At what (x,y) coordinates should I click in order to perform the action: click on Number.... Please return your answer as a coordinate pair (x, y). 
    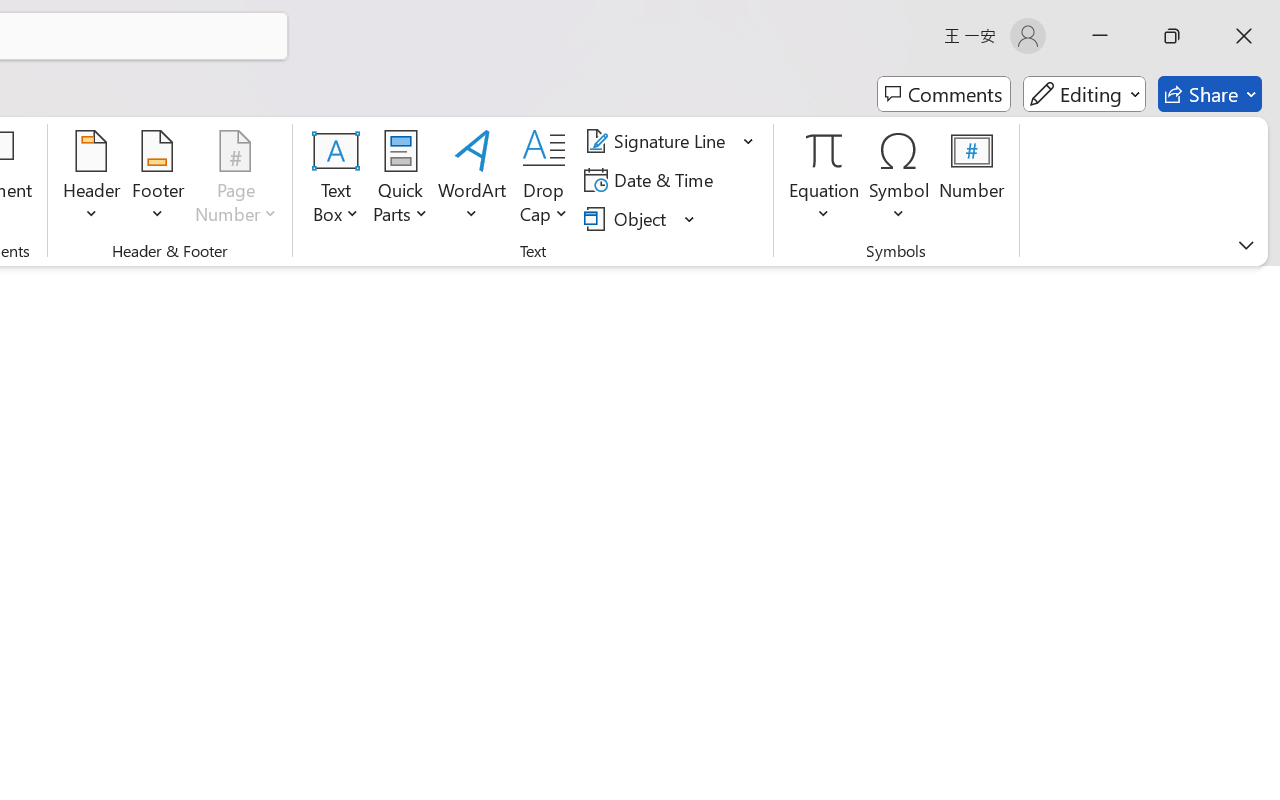
    Looking at the image, I should click on (972, 180).